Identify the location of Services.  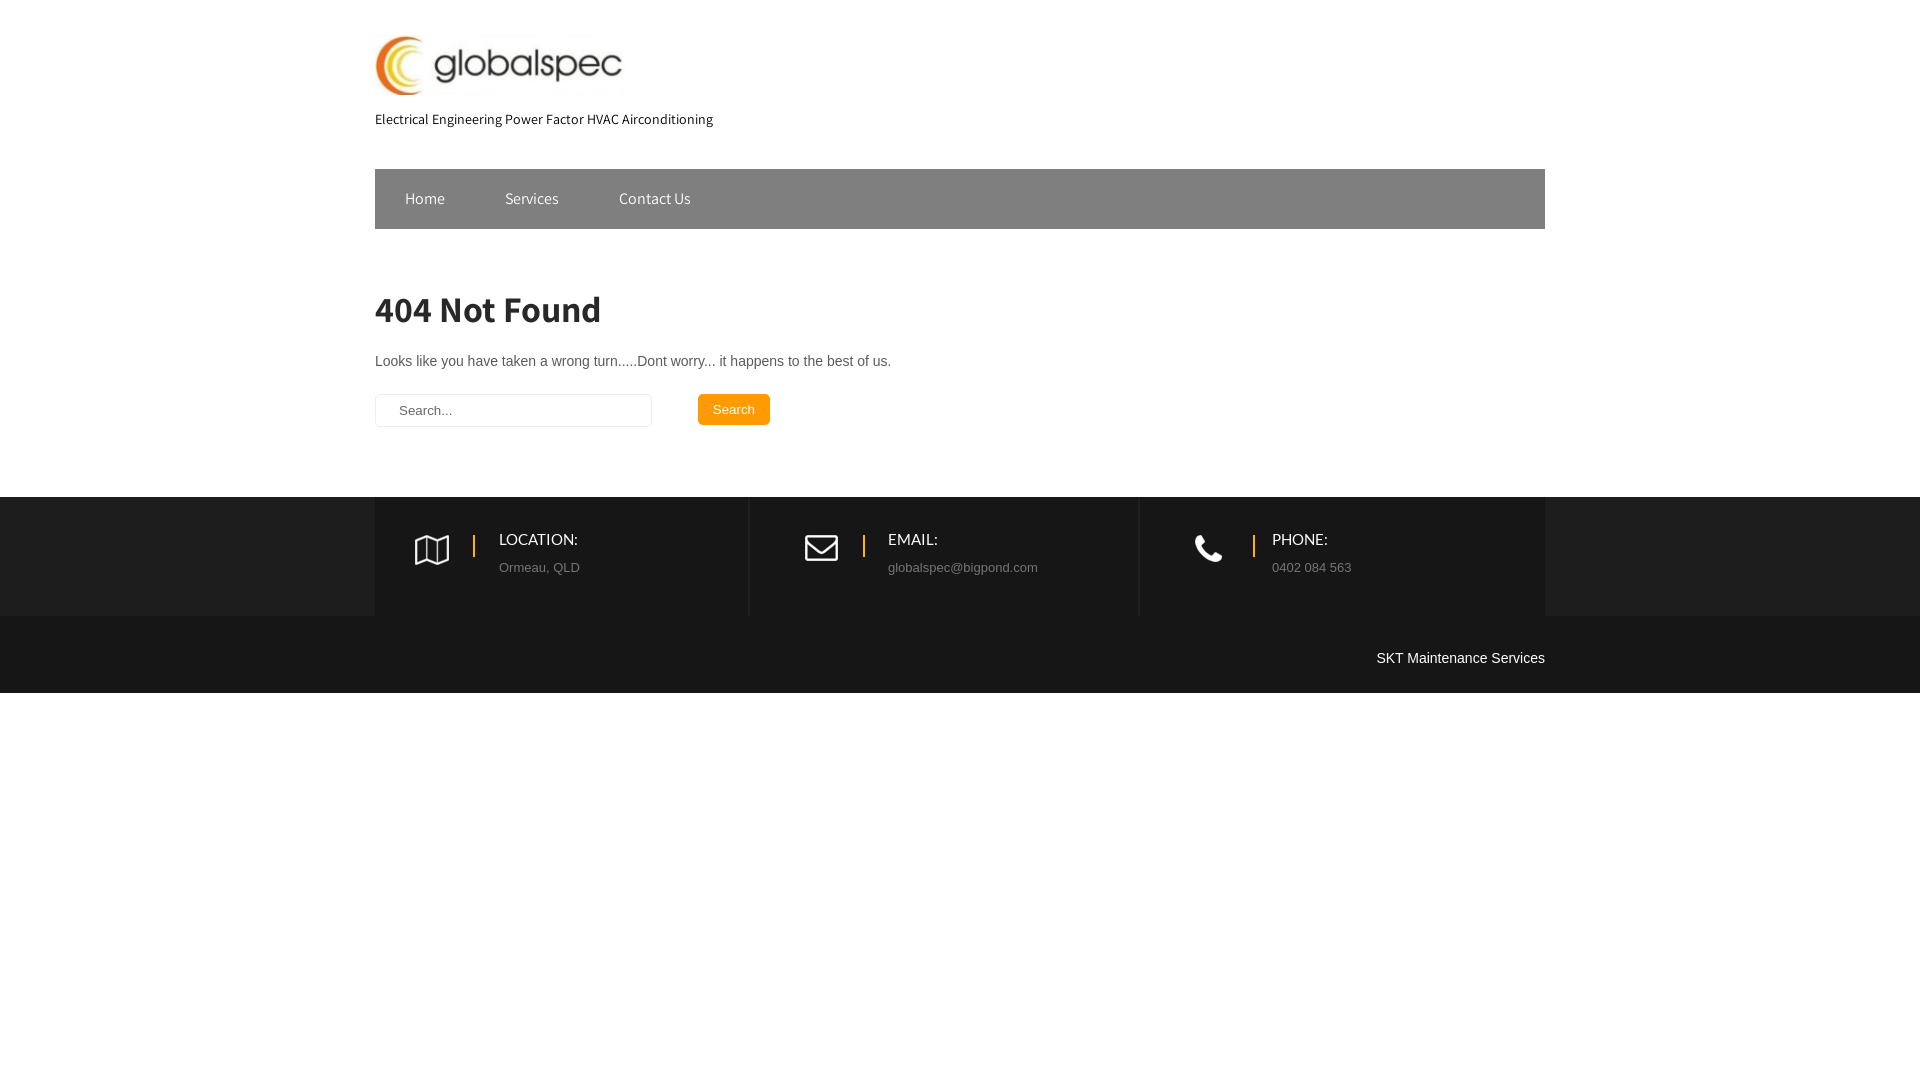
(532, 199).